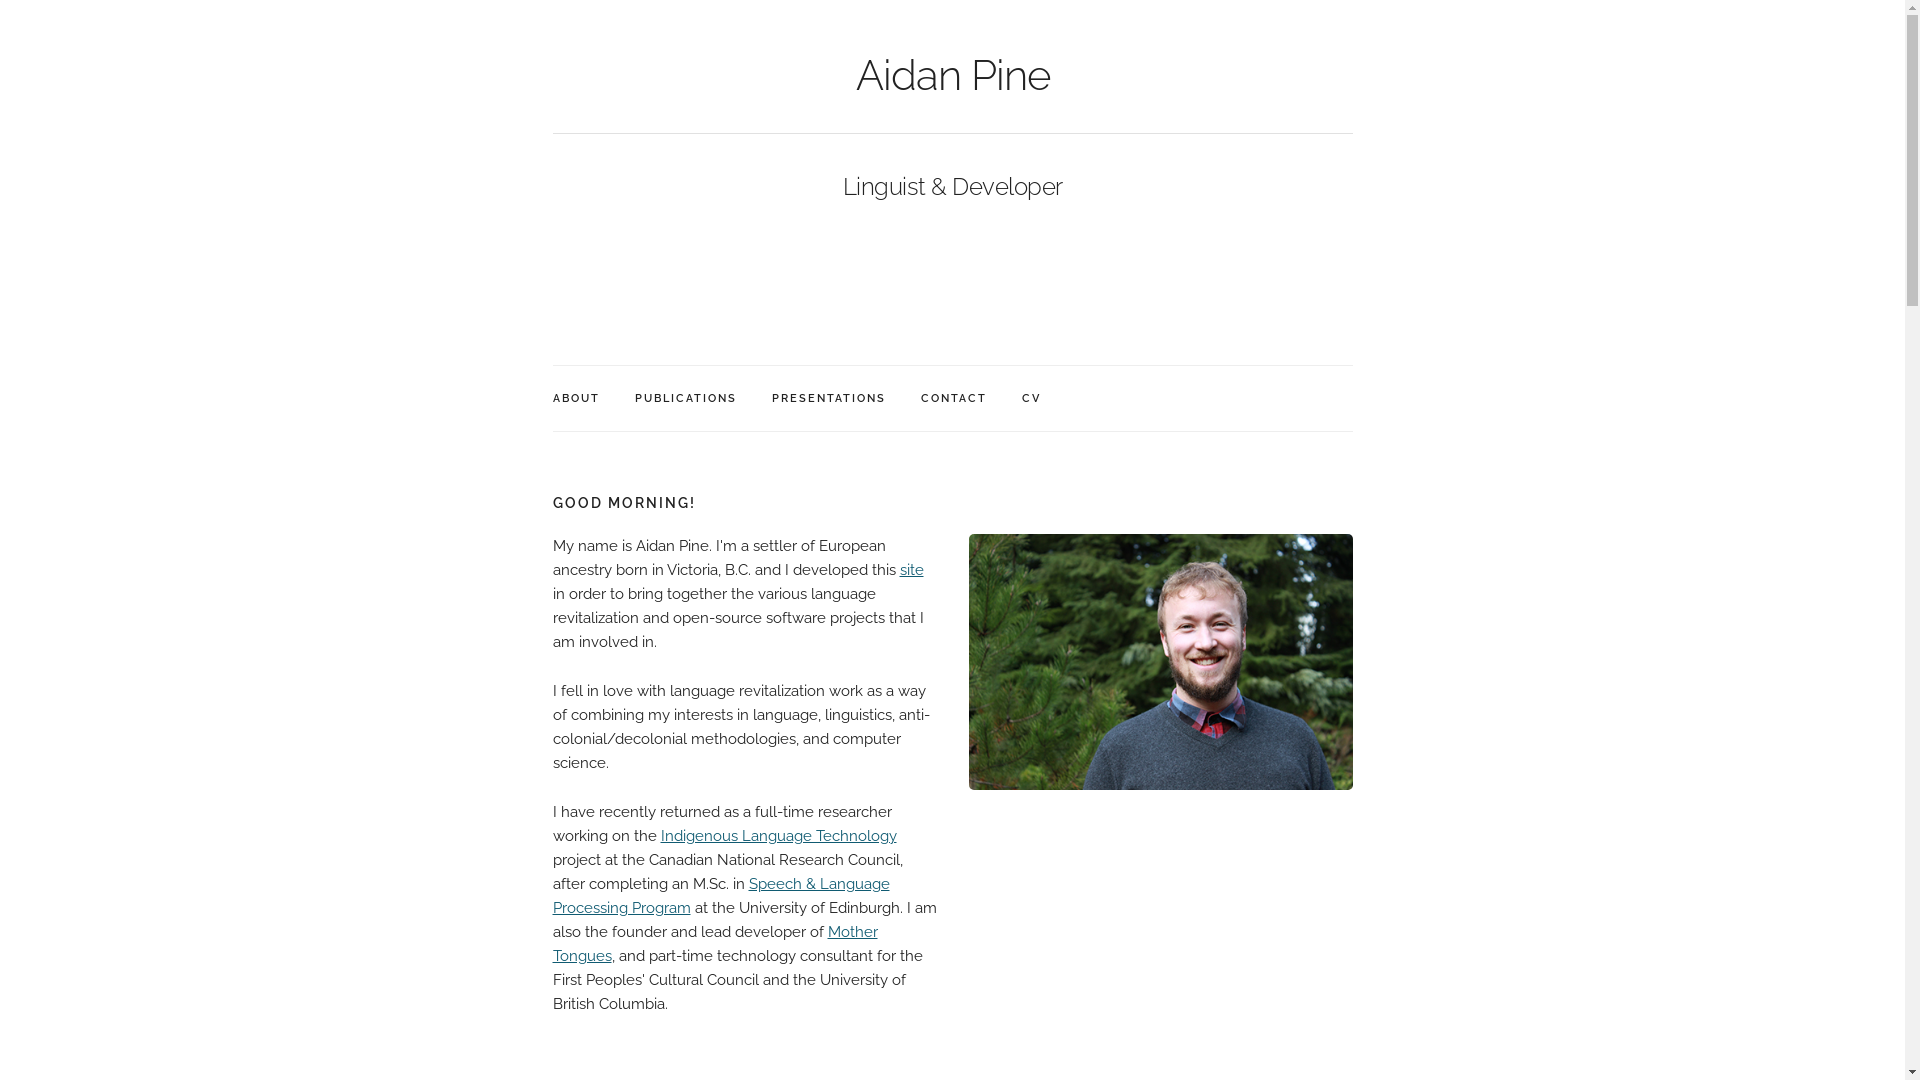 The image size is (1920, 1080). Describe the element at coordinates (912, 570) in the screenshot. I see `site` at that location.